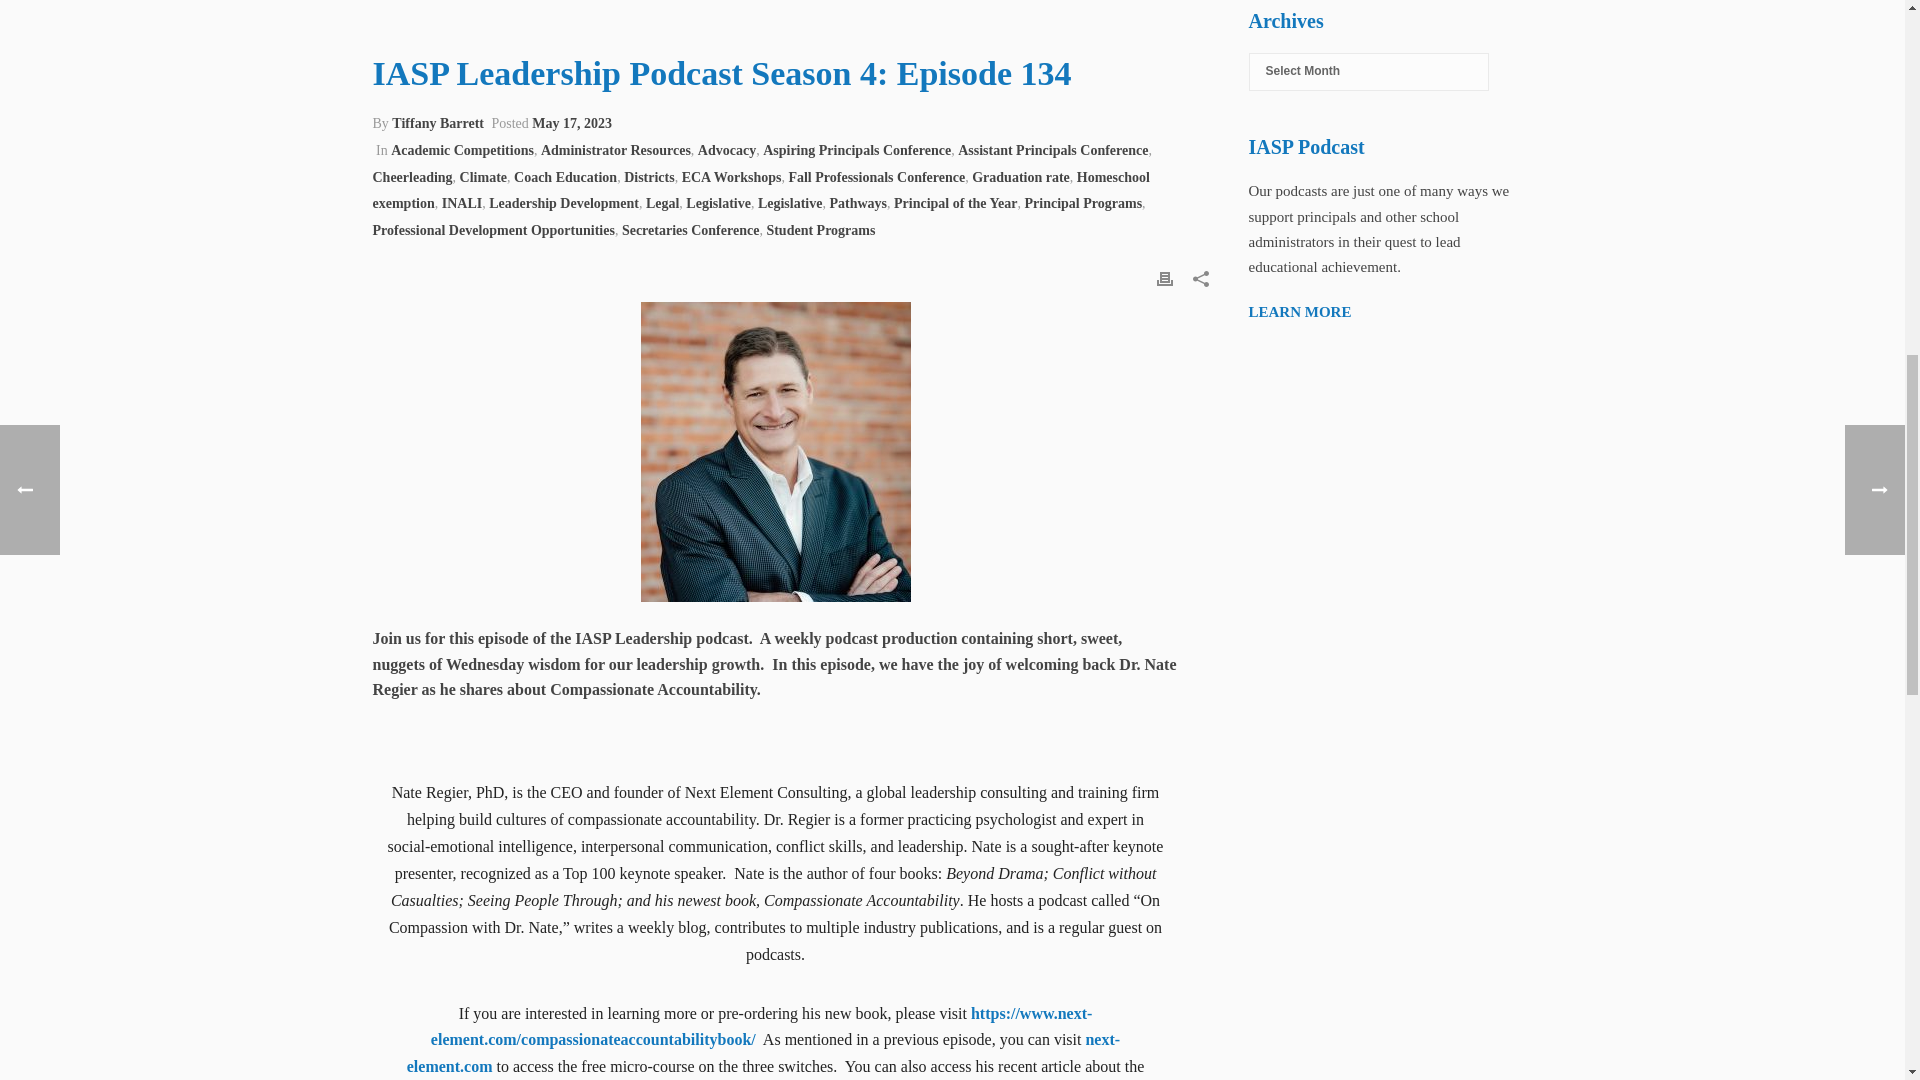 The image size is (1920, 1080). I want to click on Posts by Tiffany Barrett, so click(437, 122).